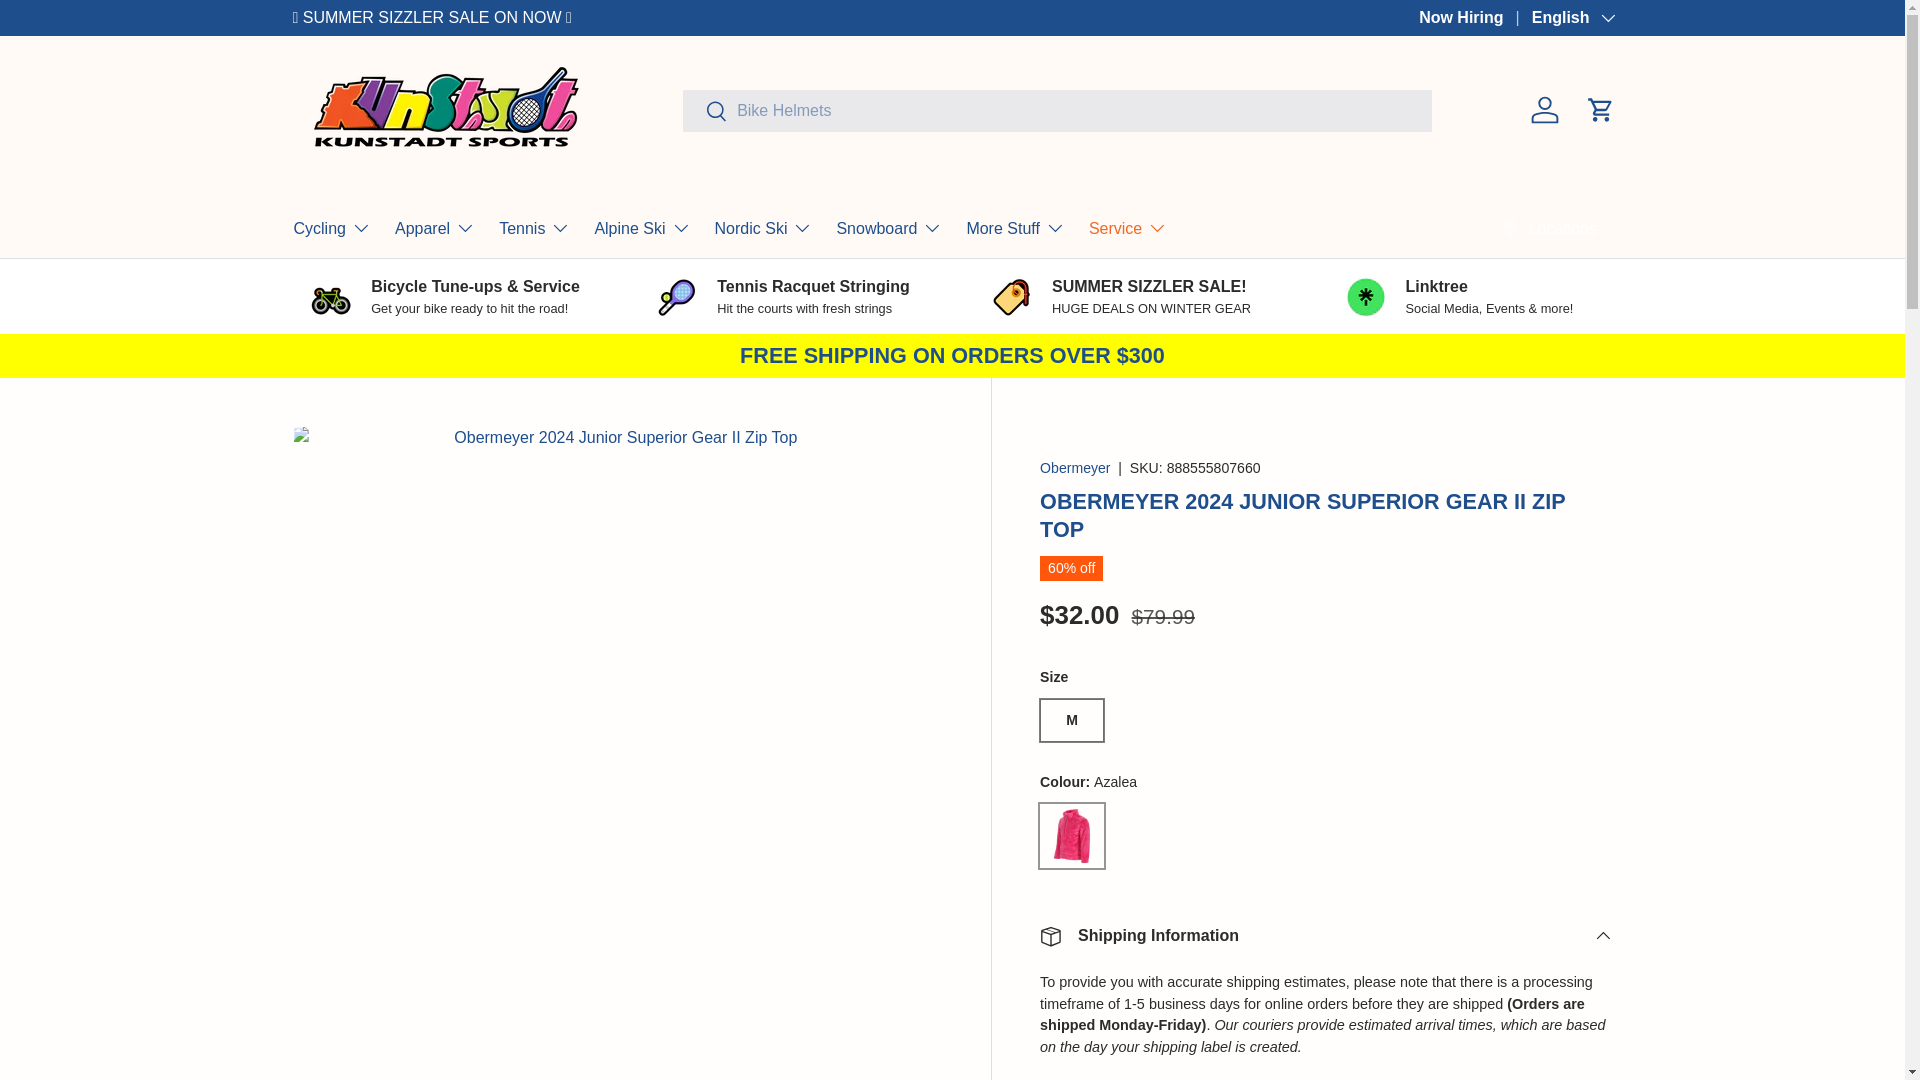 This screenshot has height=1080, width=1920. What do you see at coordinates (1475, 18) in the screenshot?
I see `Now Hiring` at bounding box center [1475, 18].